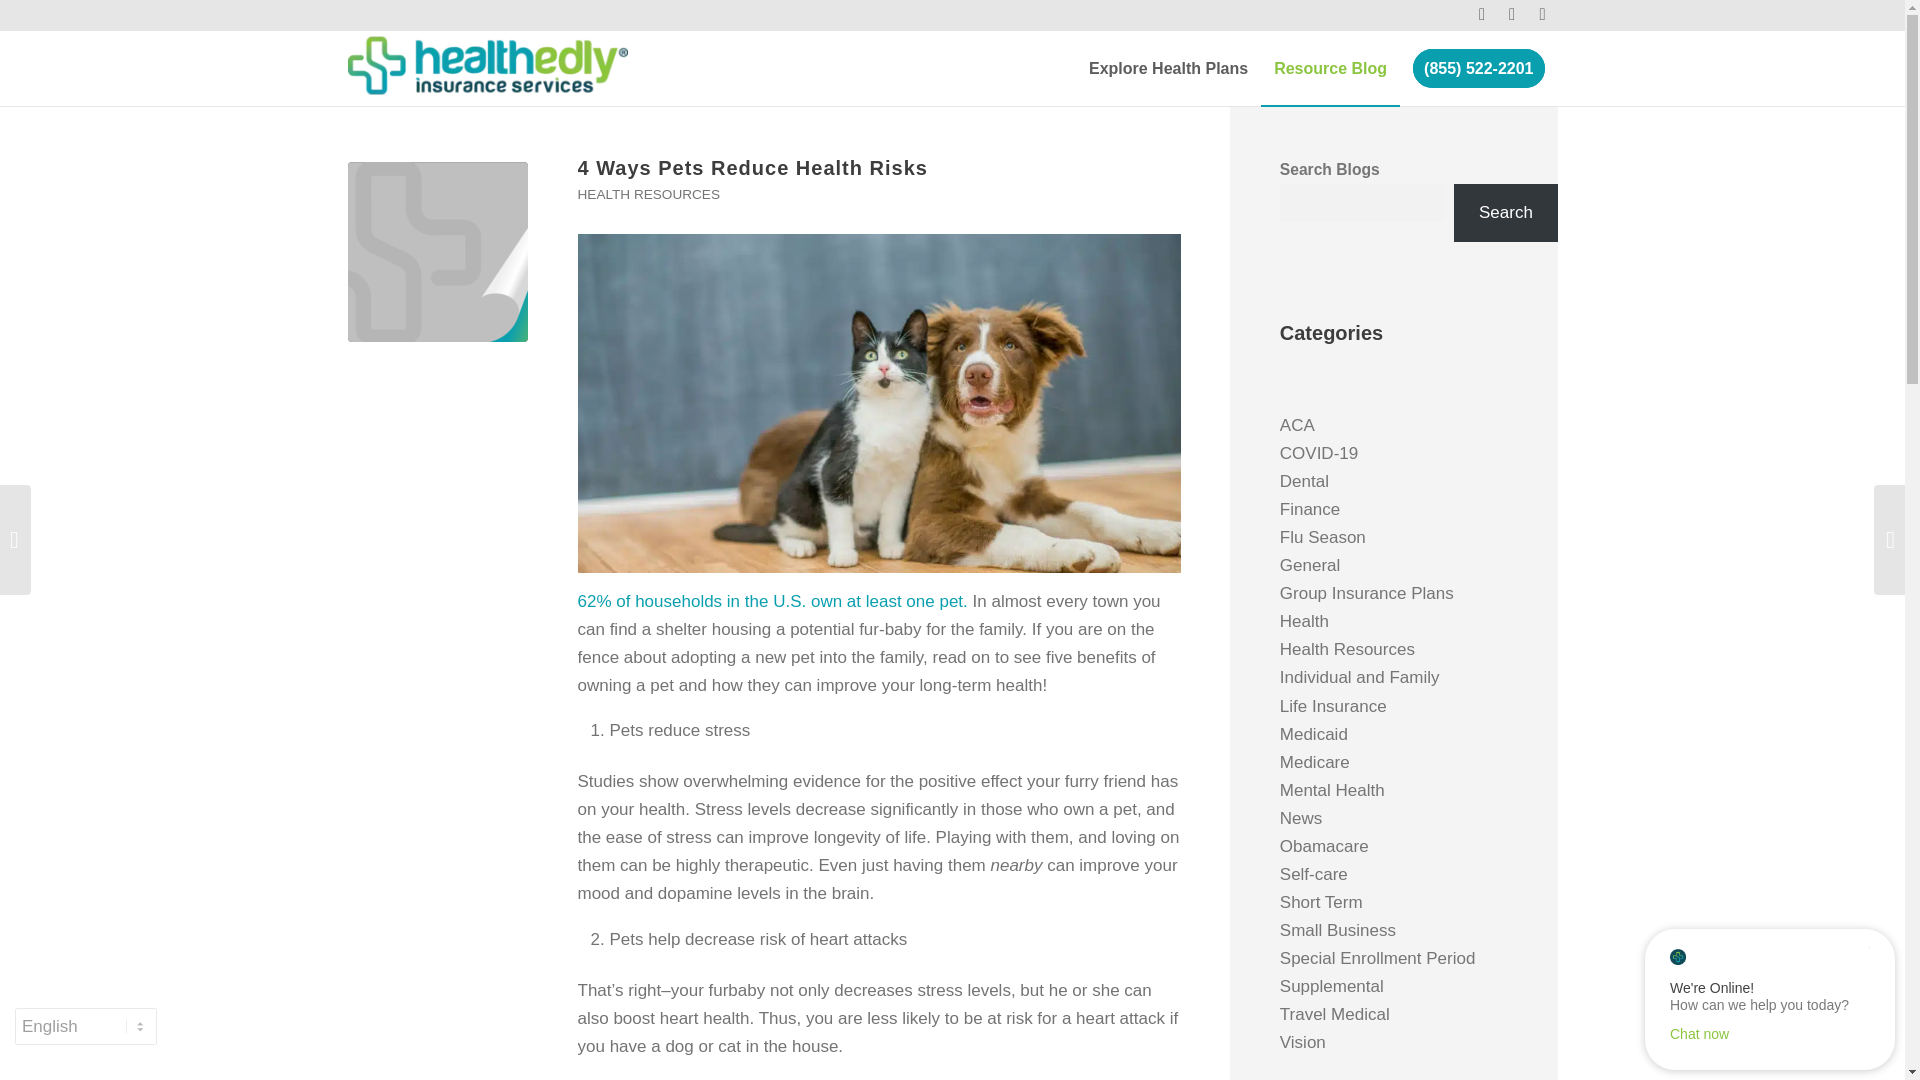  What do you see at coordinates (1505, 212) in the screenshot?
I see `Search` at bounding box center [1505, 212].